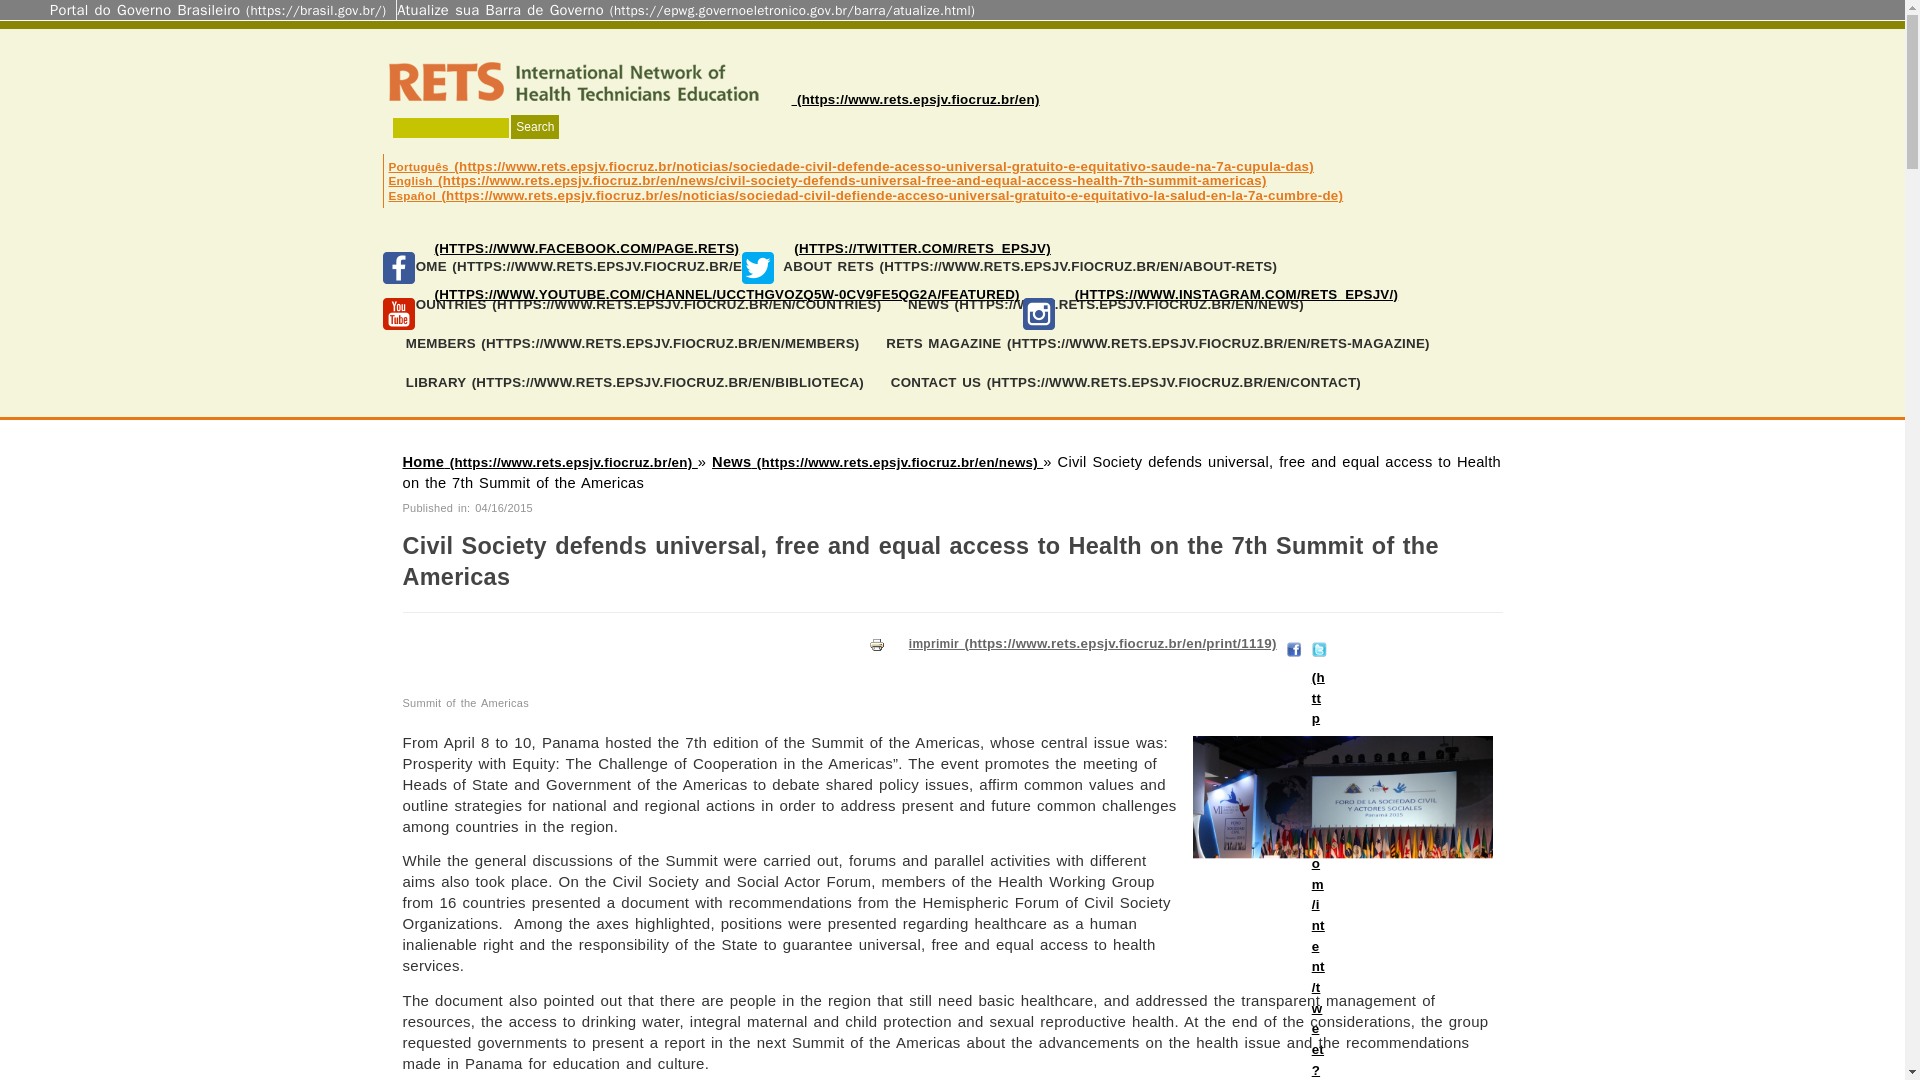 This screenshot has width=1920, height=1080. Describe the element at coordinates (450, 127) in the screenshot. I see `Enter the terms you wish to search for.` at that location.